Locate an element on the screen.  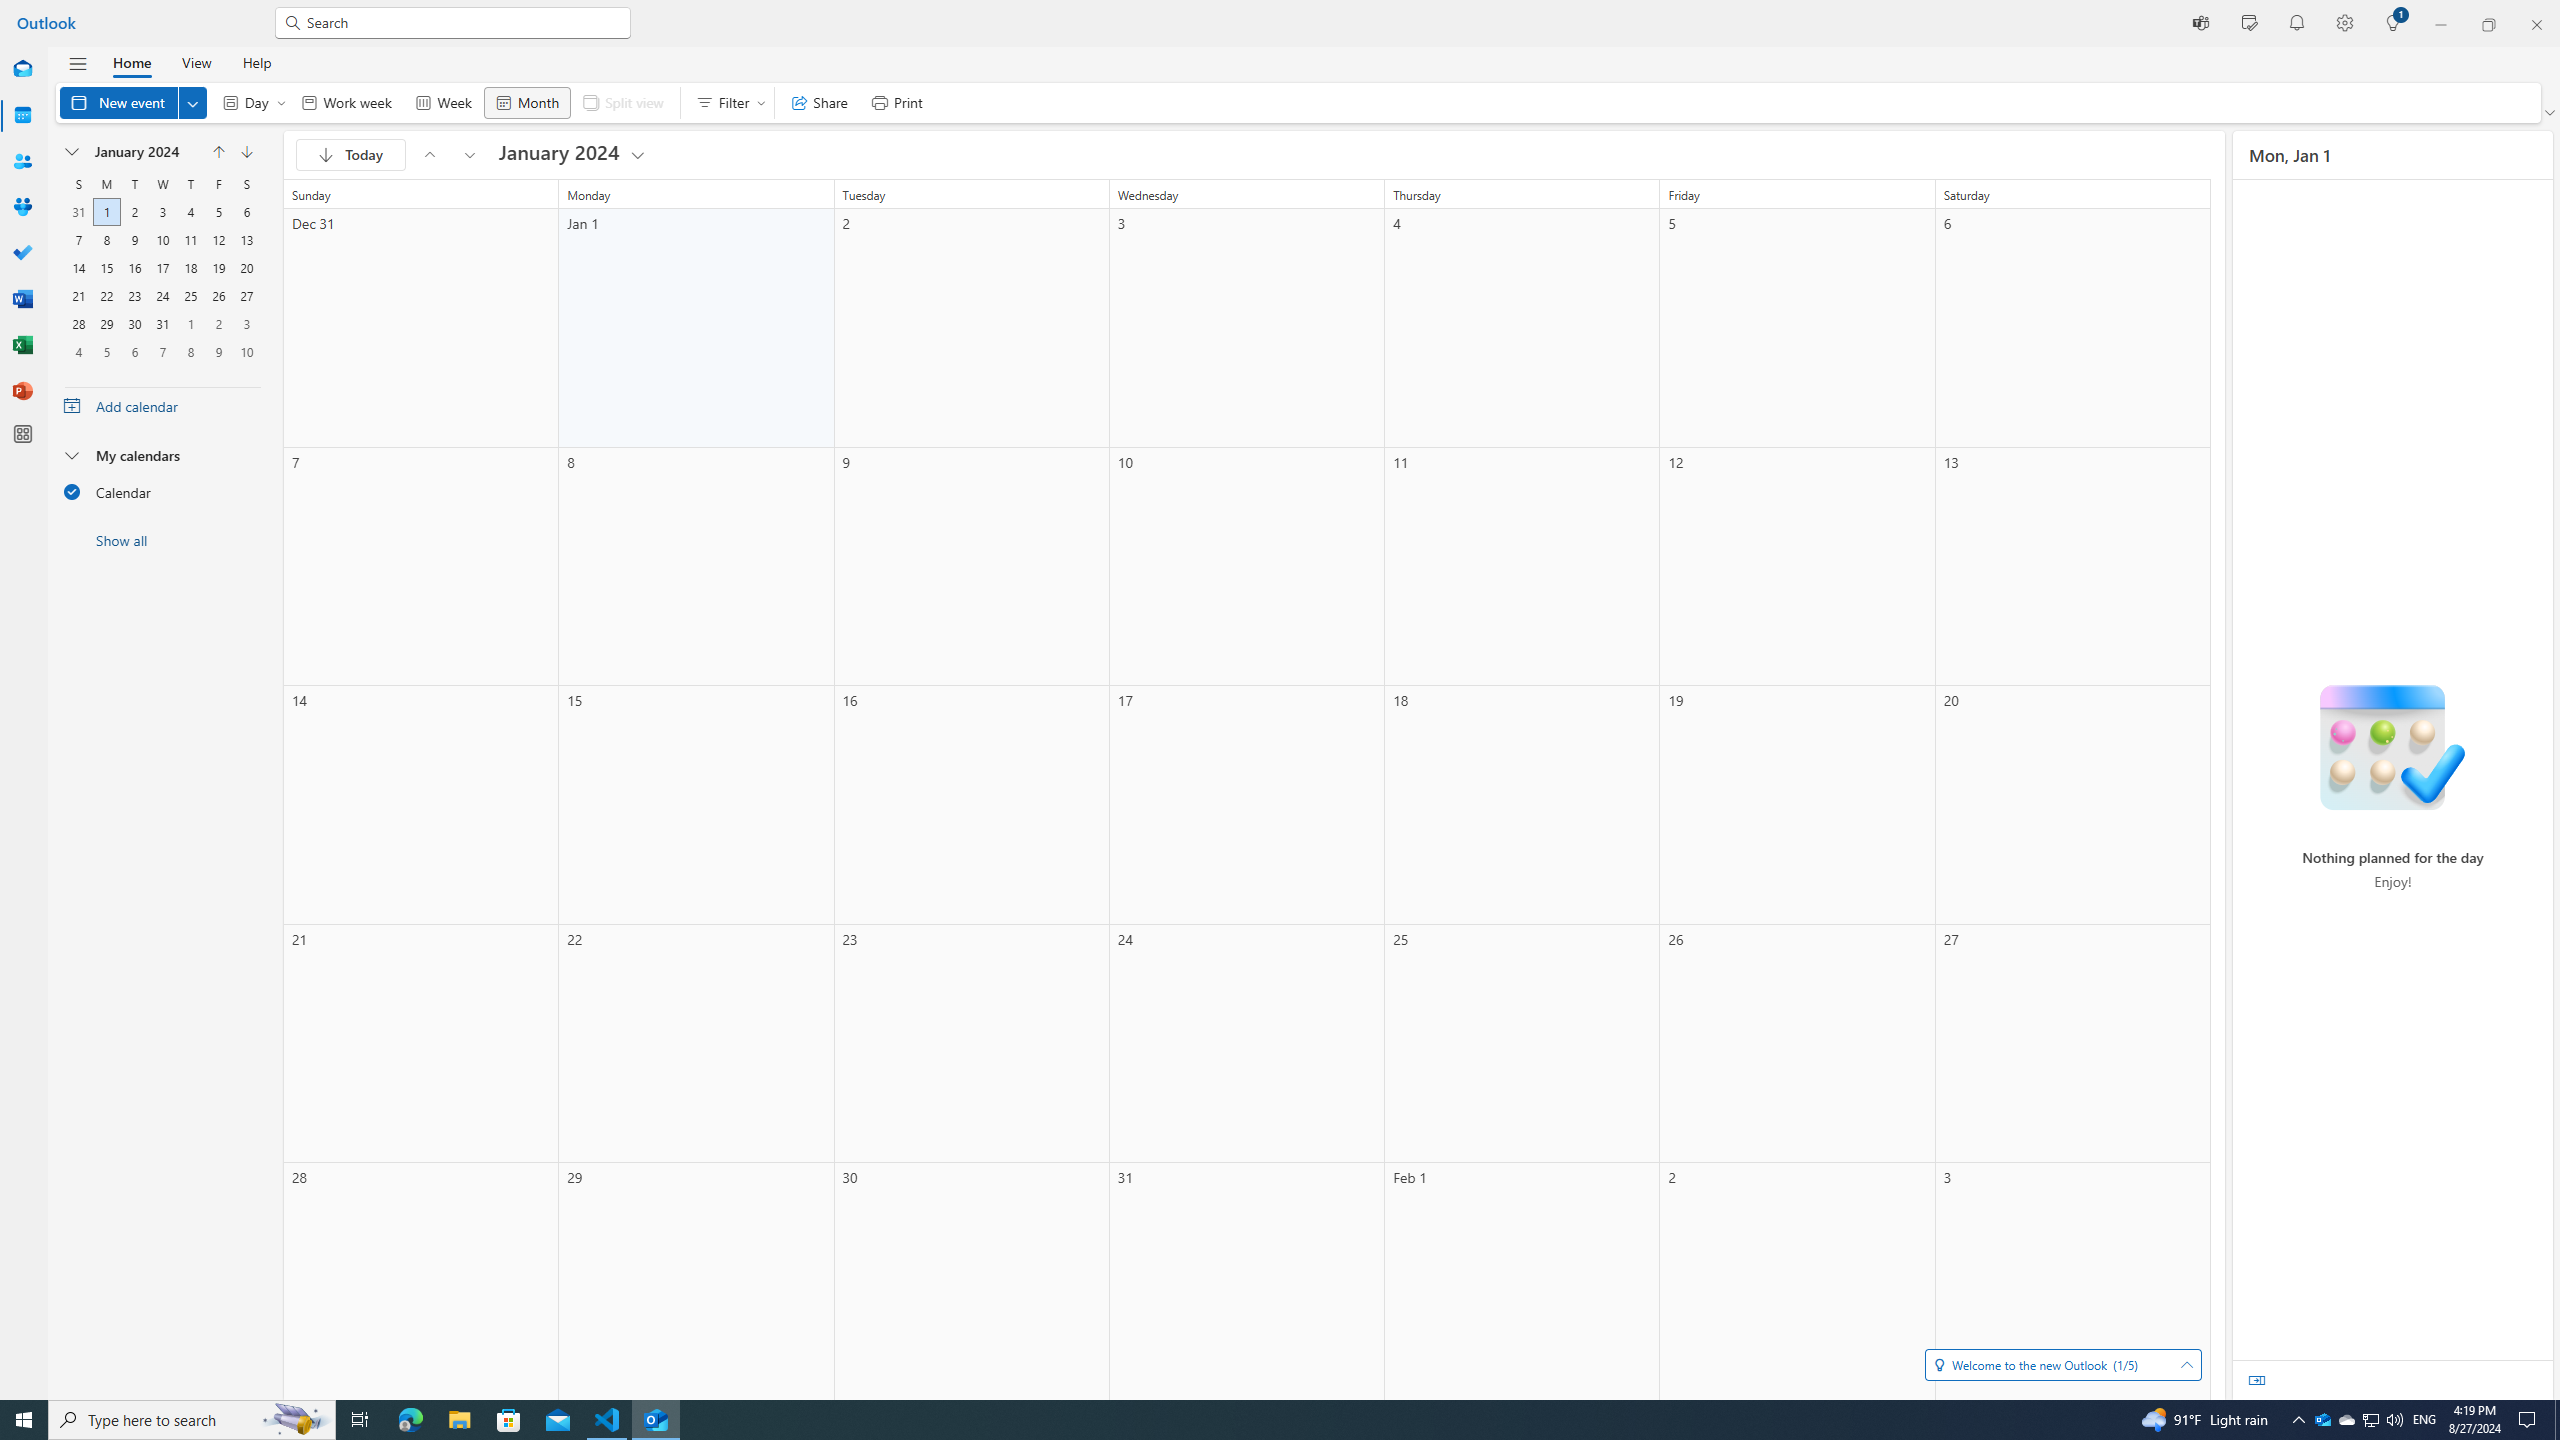
To Do is located at coordinates (22, 253).